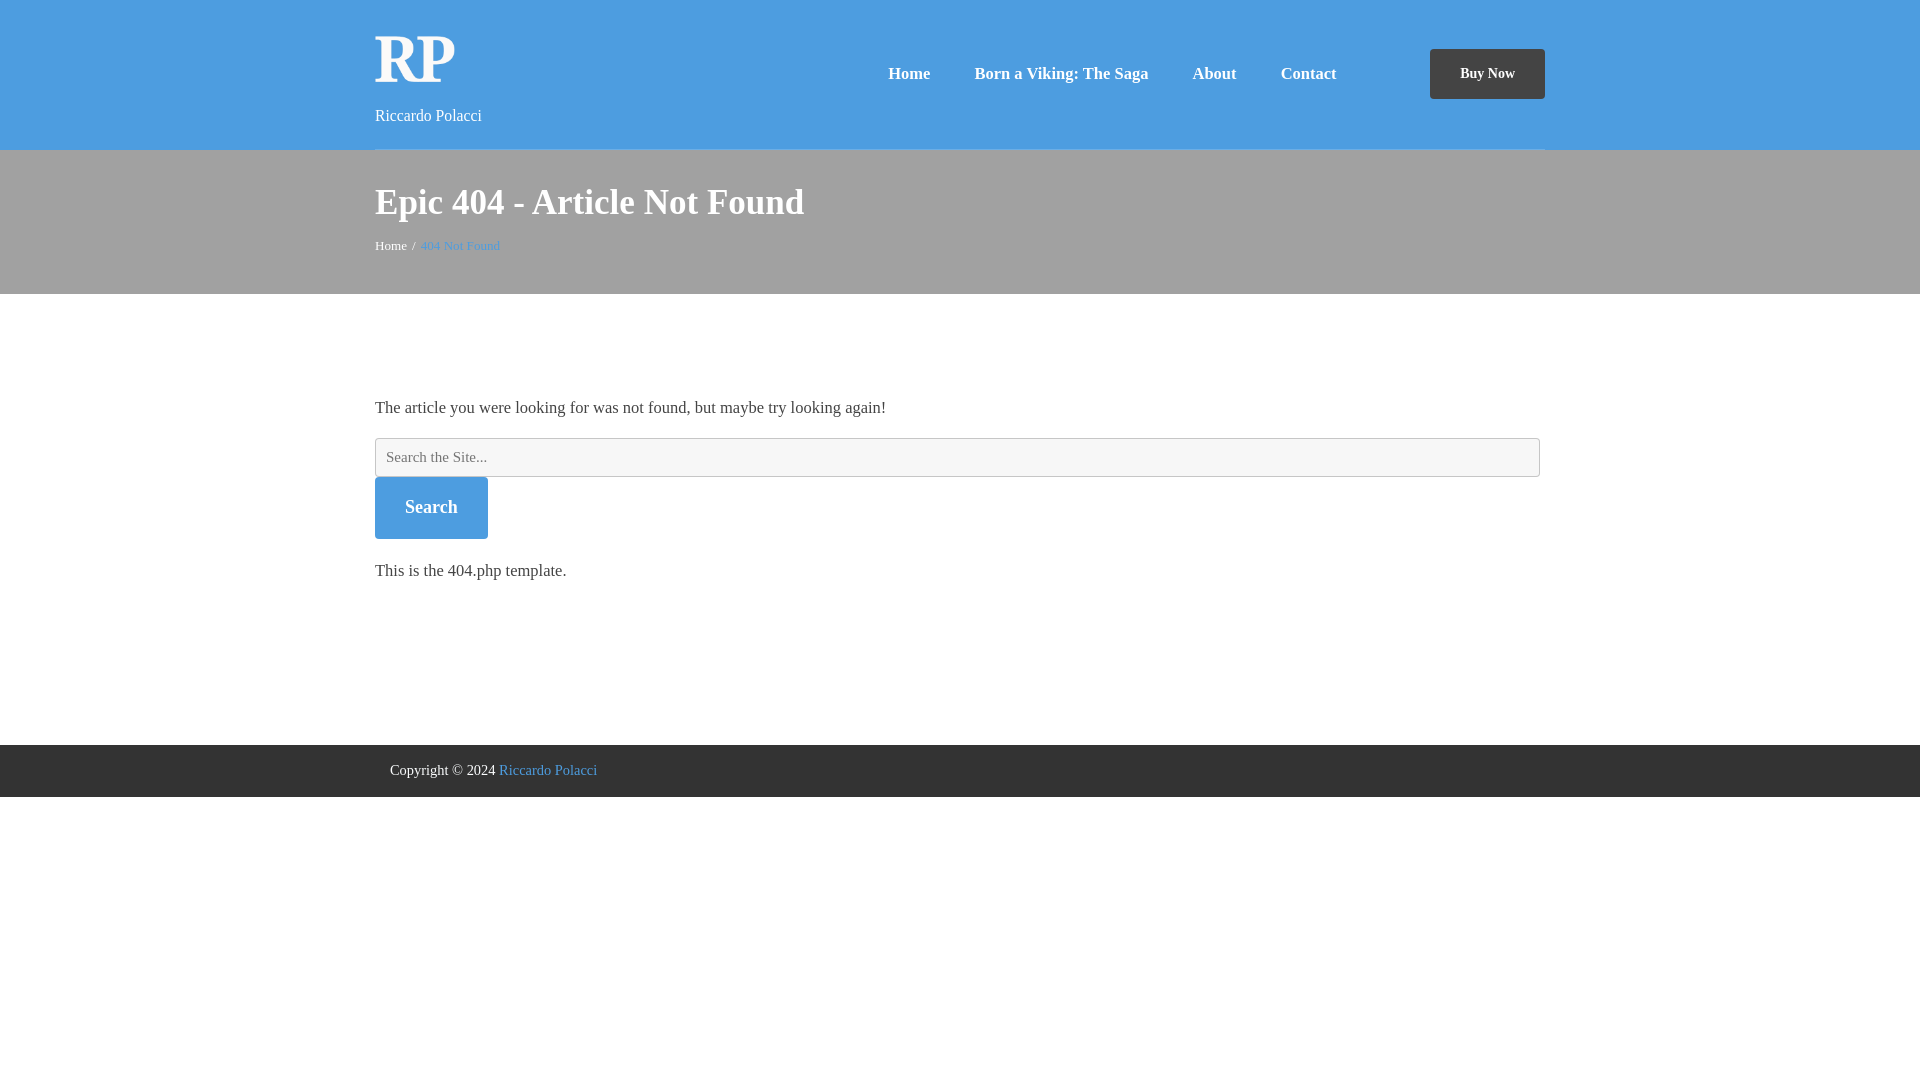 This screenshot has width=1920, height=1080. I want to click on Contact, so click(1309, 74).